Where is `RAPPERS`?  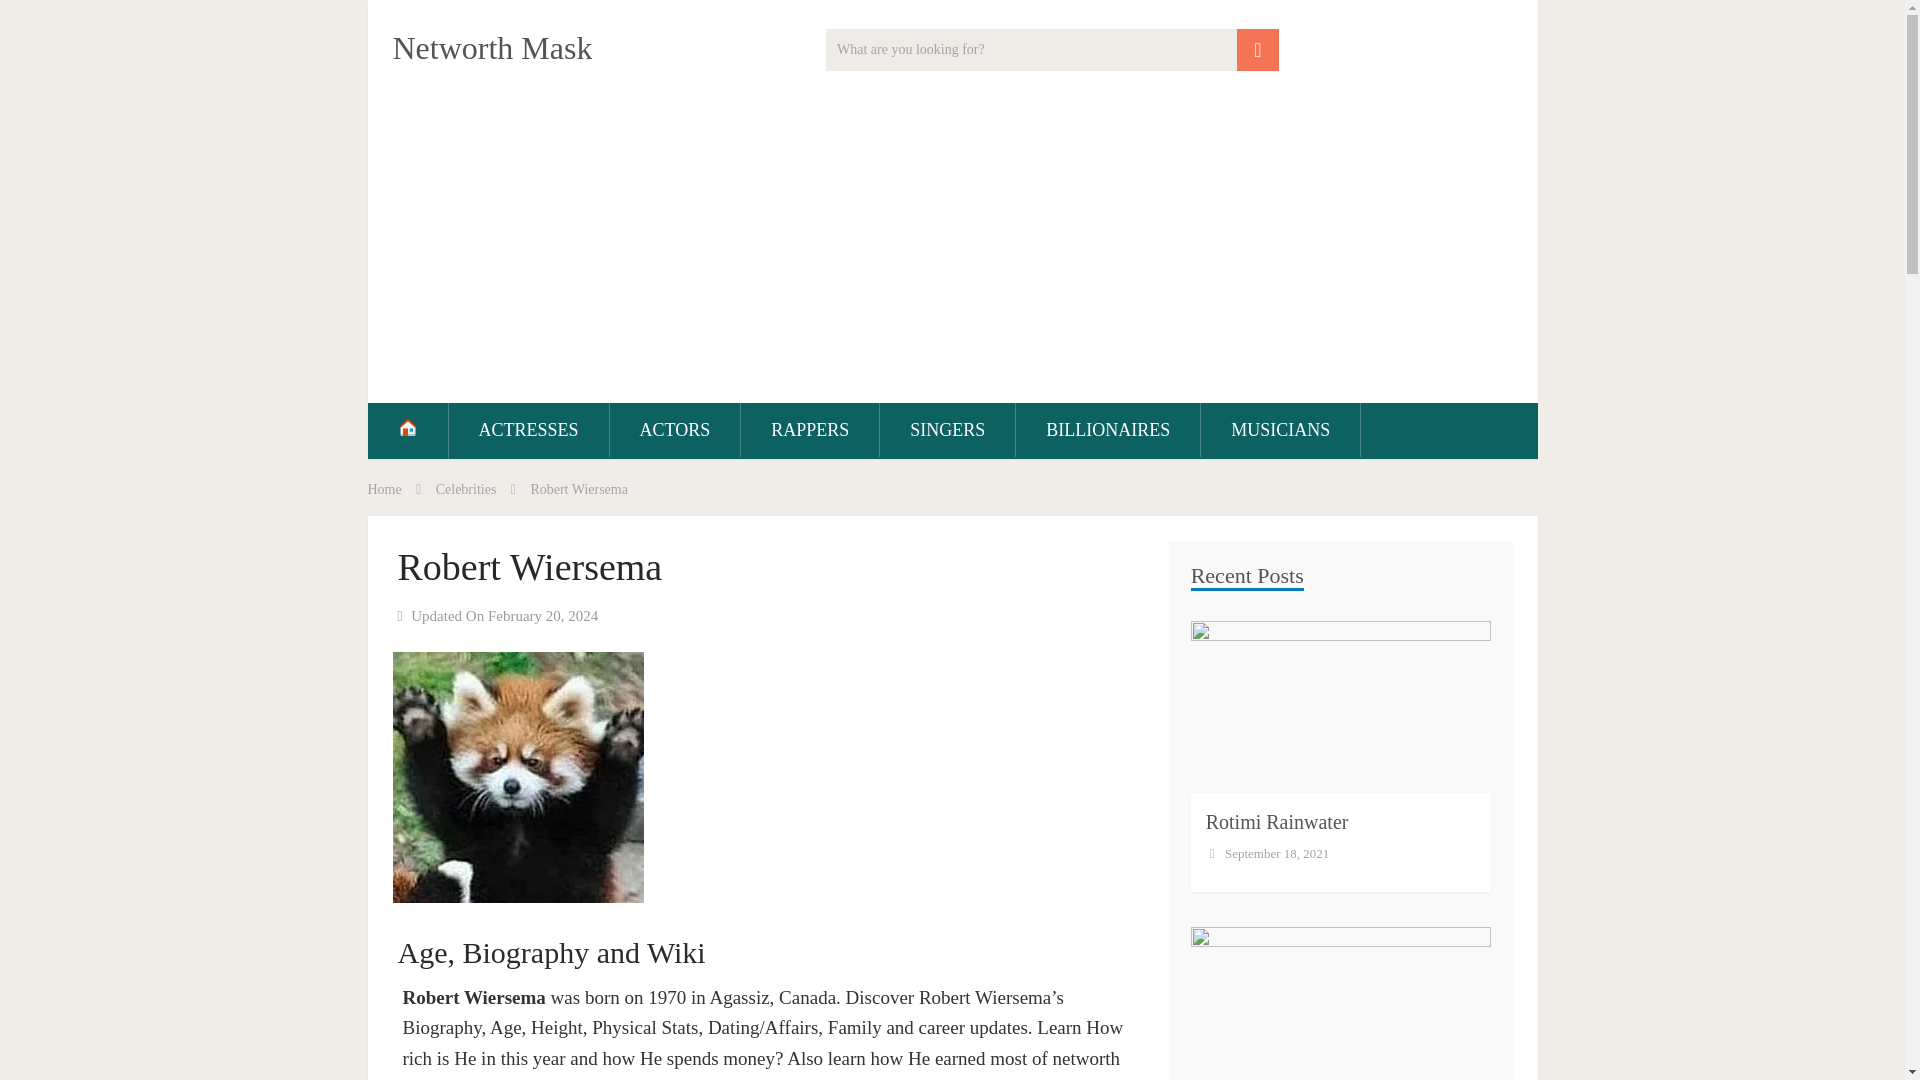 RAPPERS is located at coordinates (810, 429).